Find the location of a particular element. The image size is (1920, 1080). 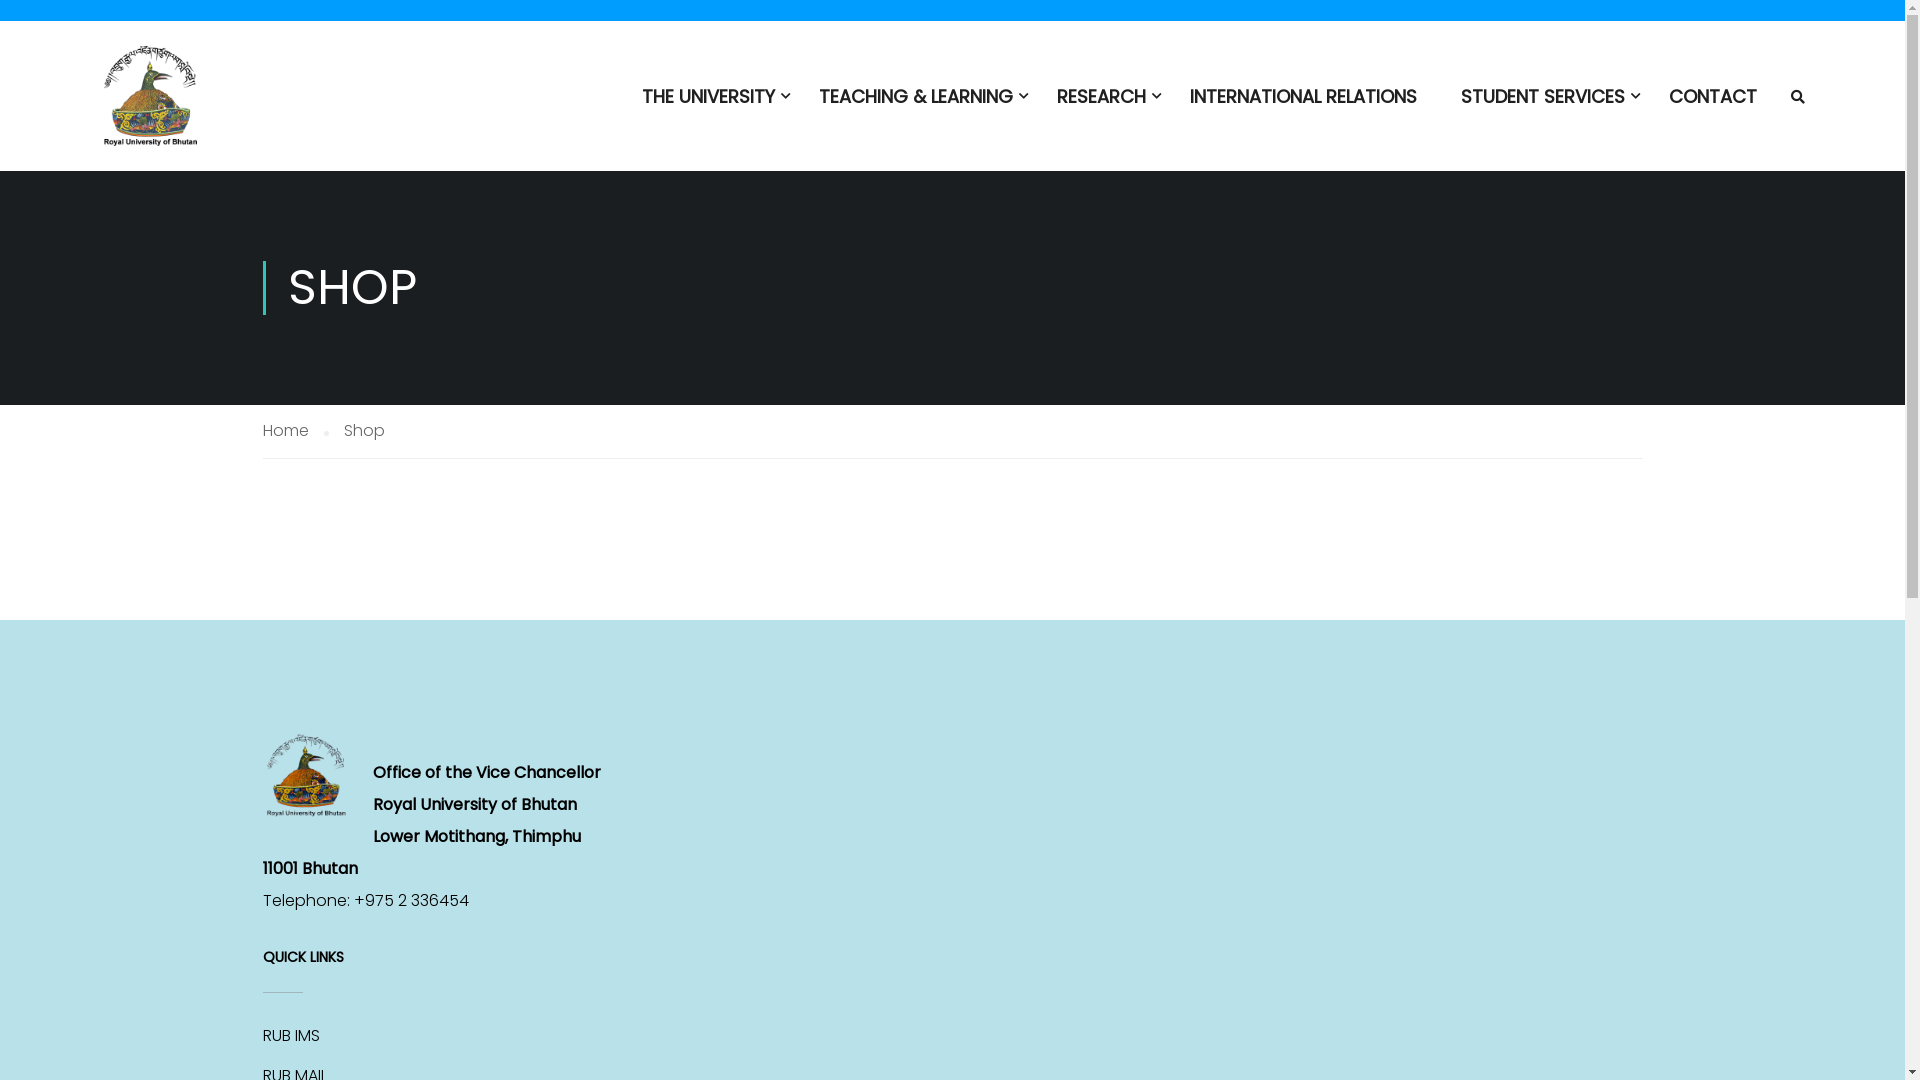

STUDENT SERVICES is located at coordinates (1543, 106).